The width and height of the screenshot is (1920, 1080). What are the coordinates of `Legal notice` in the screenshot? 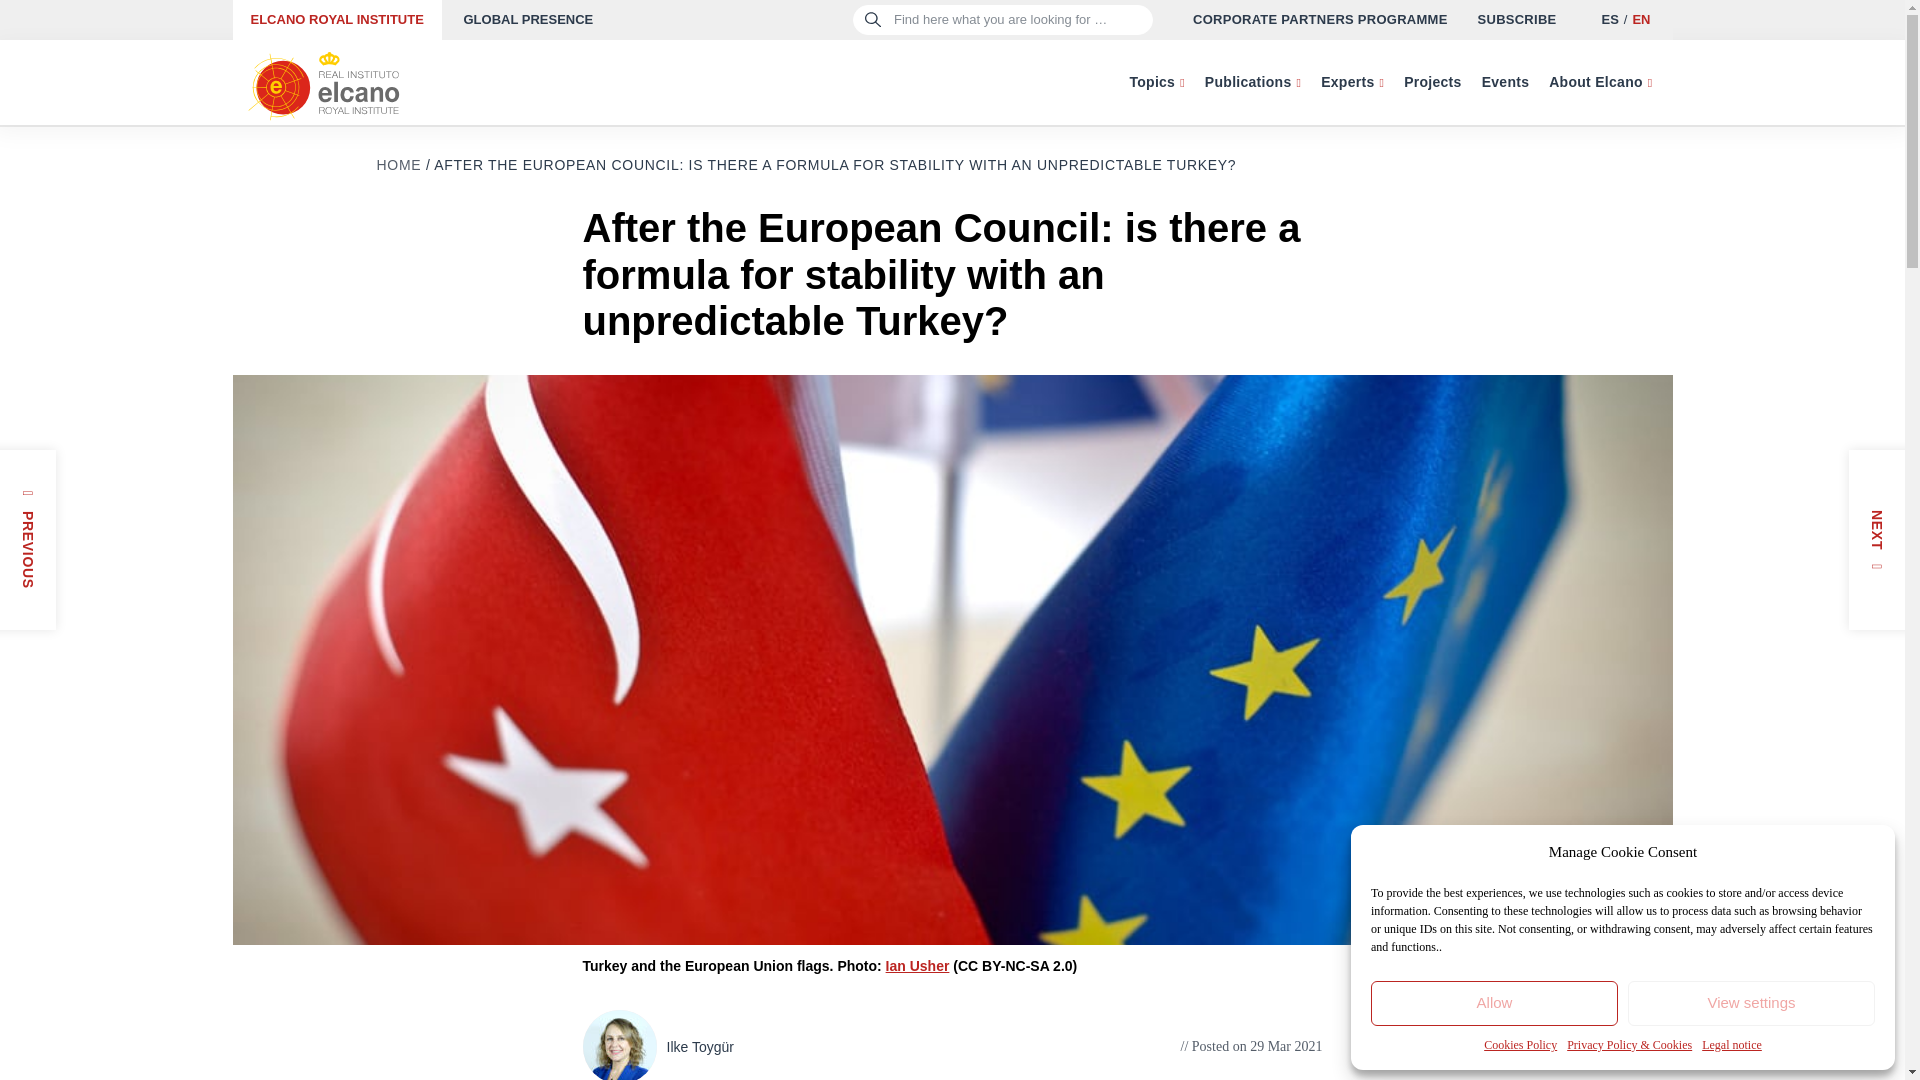 It's located at (1732, 1045).